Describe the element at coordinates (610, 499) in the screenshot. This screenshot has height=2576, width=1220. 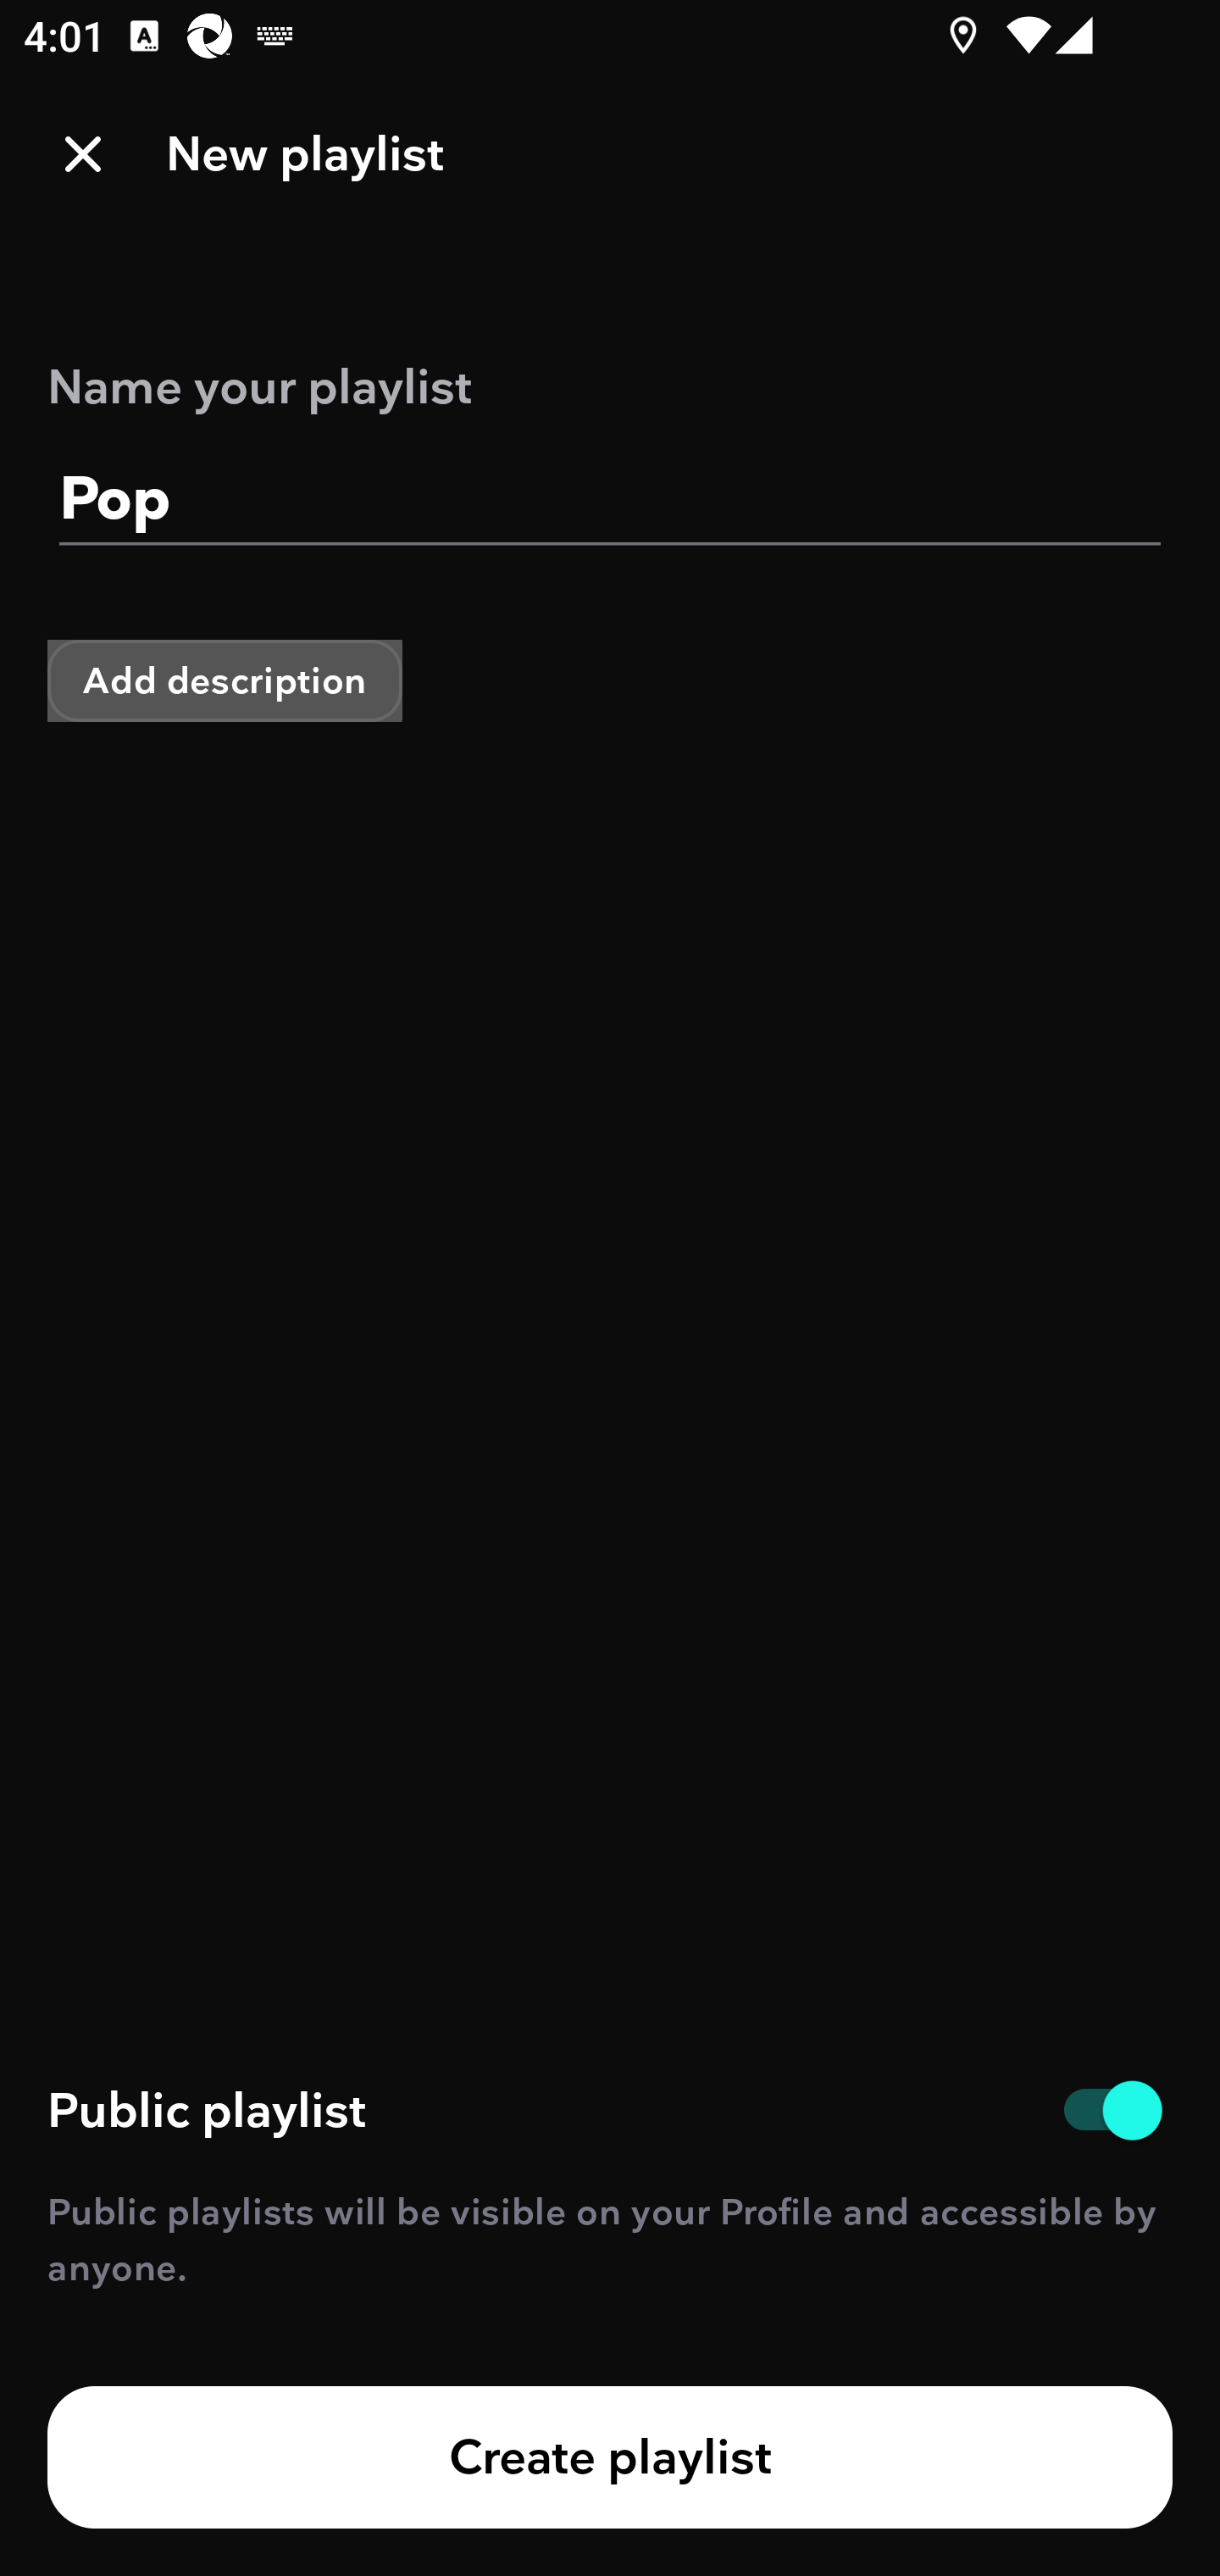
I see `Pop` at that location.